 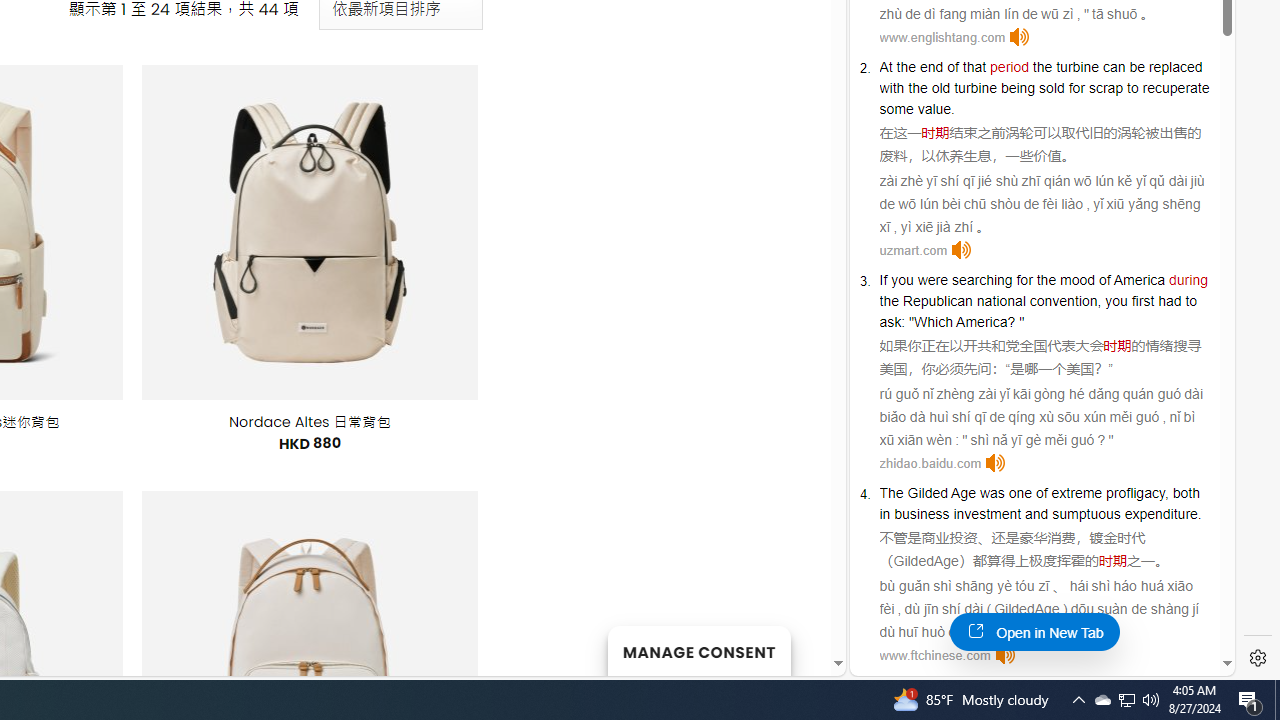 What do you see at coordinates (928, 493) in the screenshot?
I see `Gilded` at bounding box center [928, 493].